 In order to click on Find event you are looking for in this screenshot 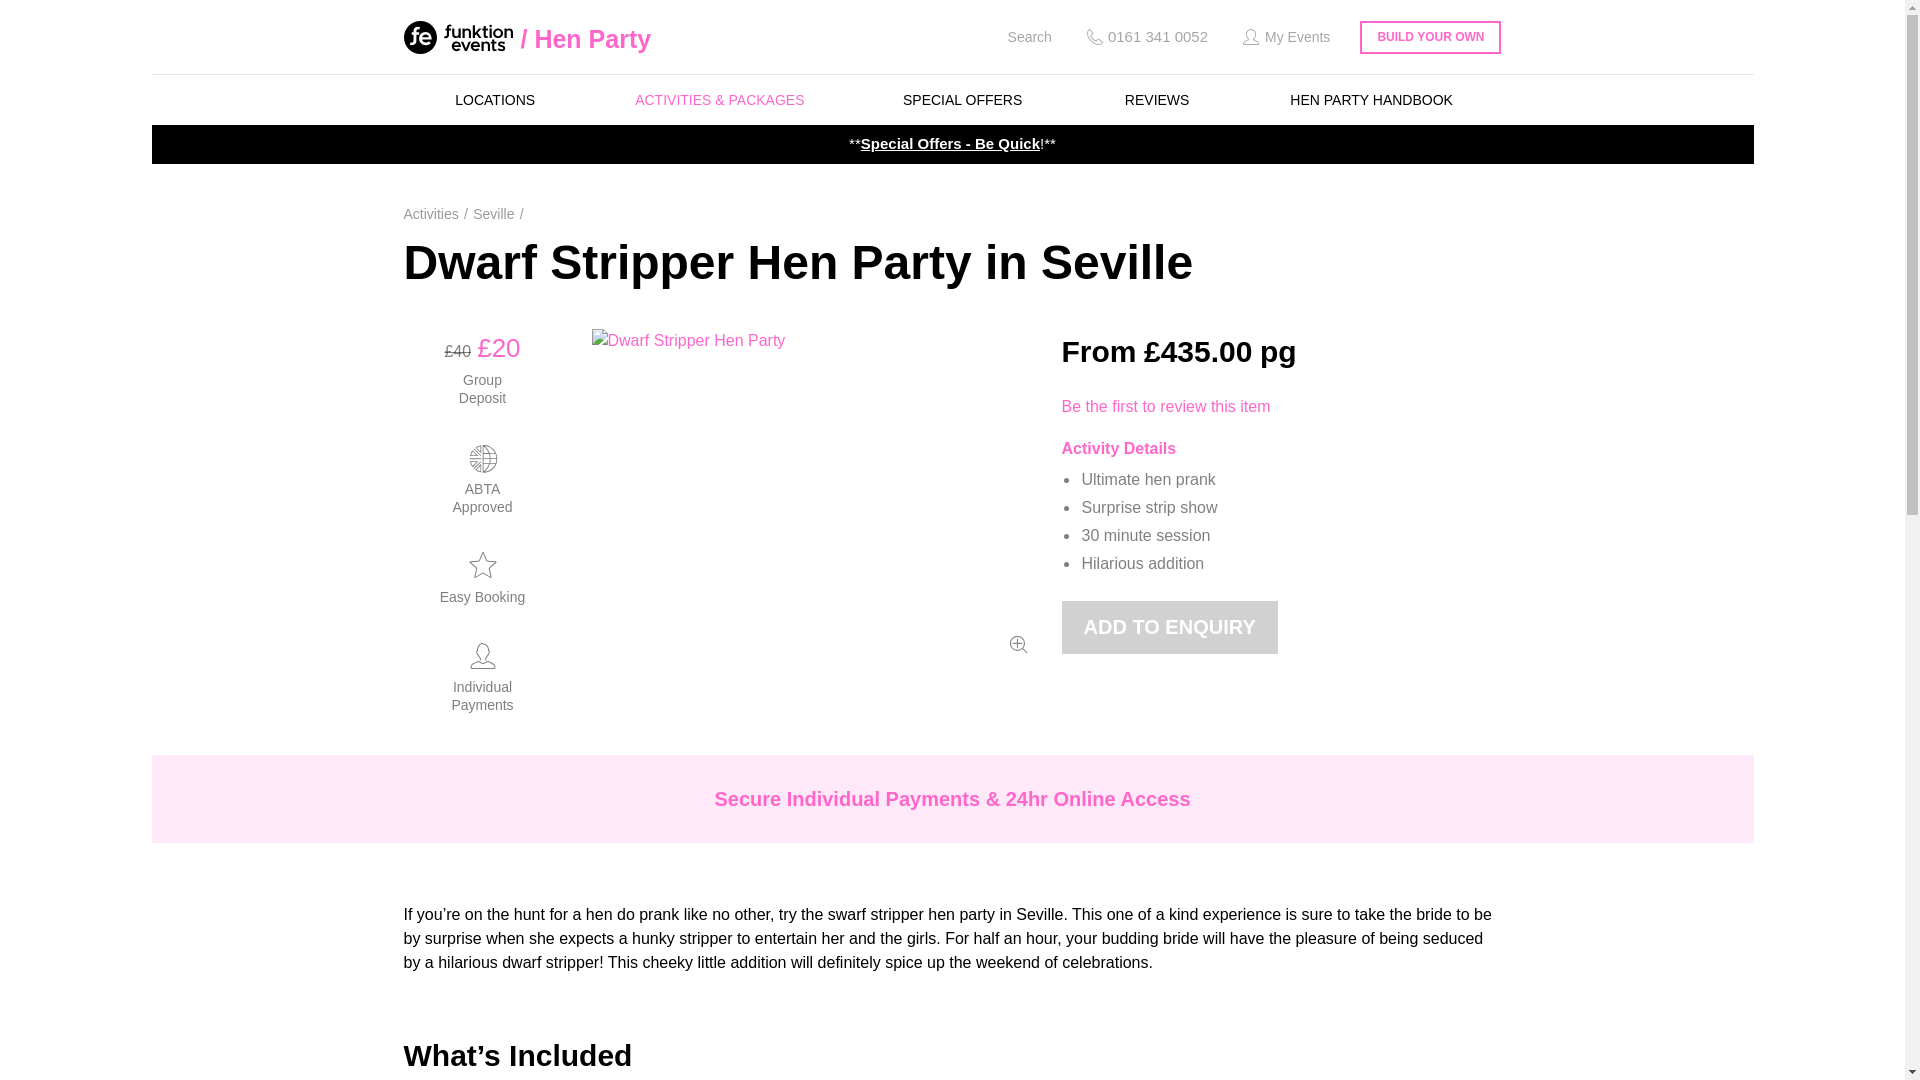, I will do `click(1016, 37)`.